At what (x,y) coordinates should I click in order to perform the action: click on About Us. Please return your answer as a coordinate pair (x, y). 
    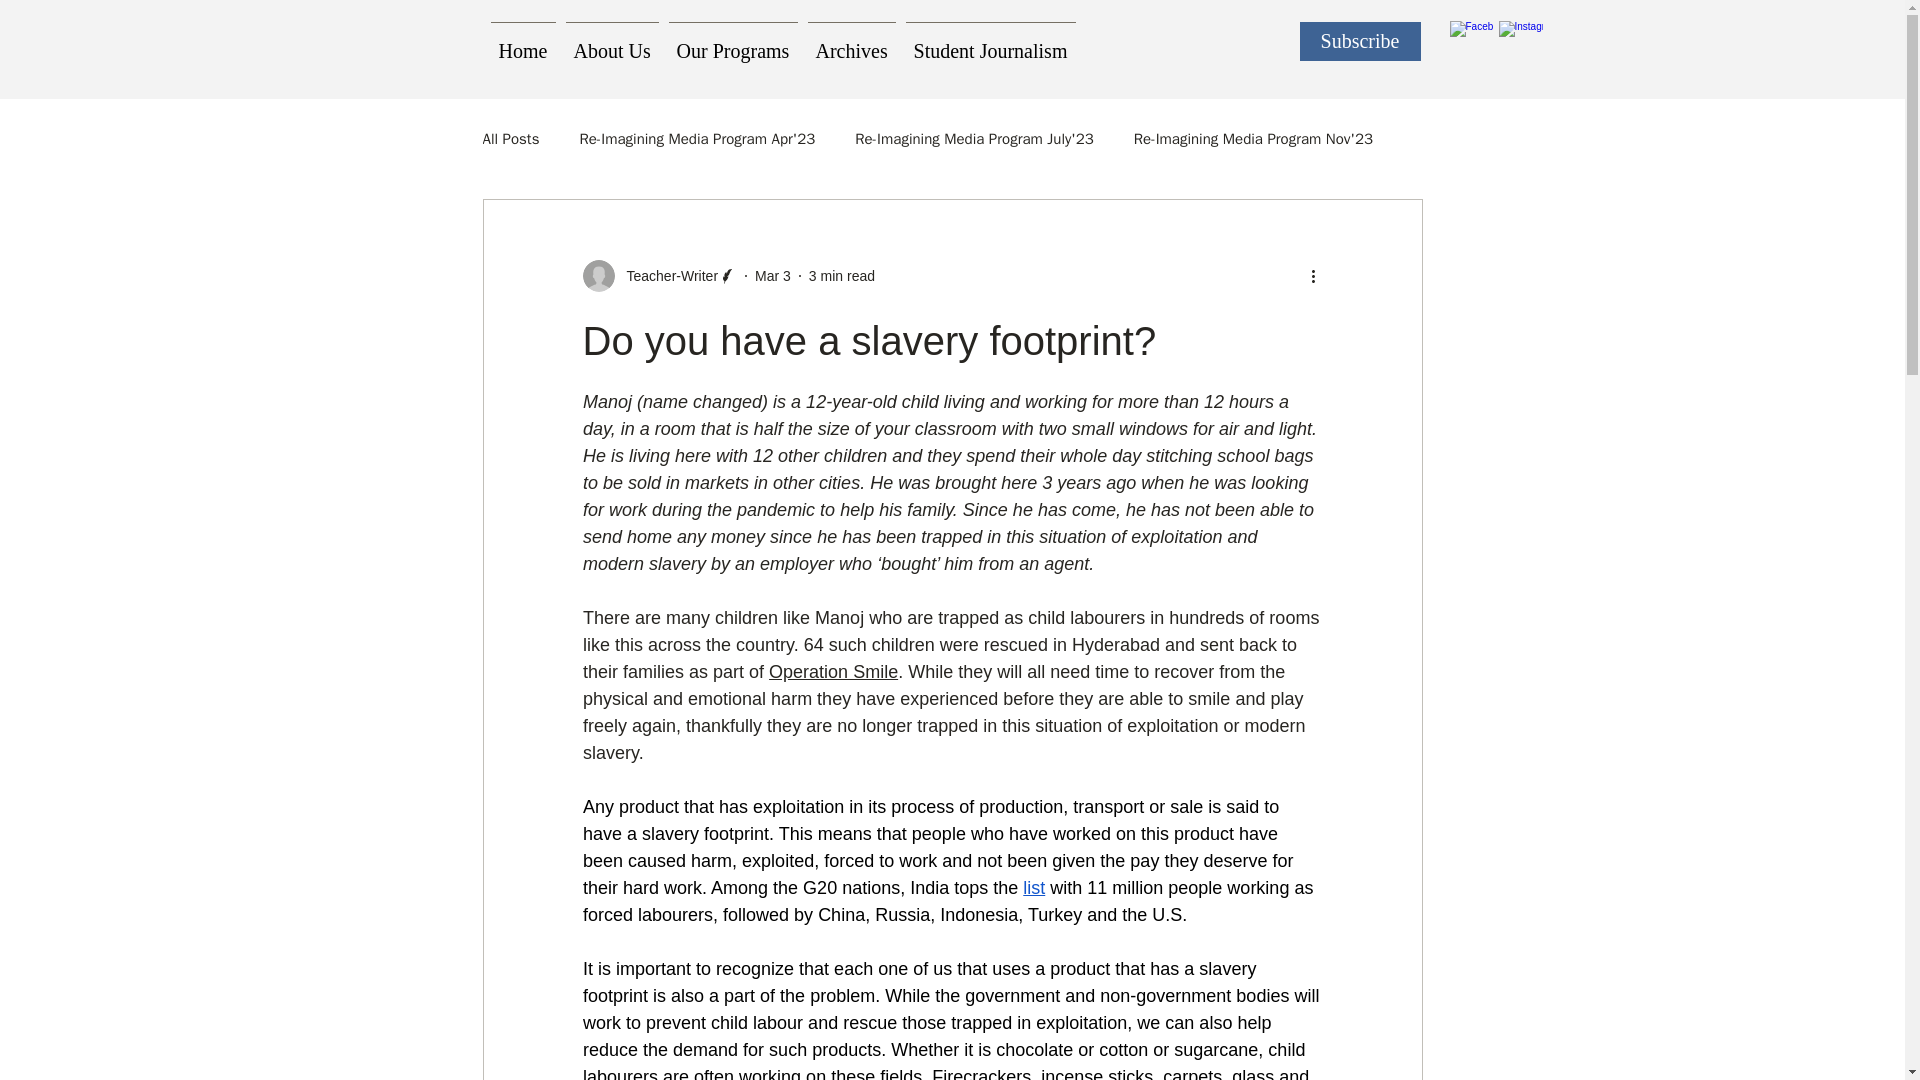
    Looking at the image, I should click on (611, 41).